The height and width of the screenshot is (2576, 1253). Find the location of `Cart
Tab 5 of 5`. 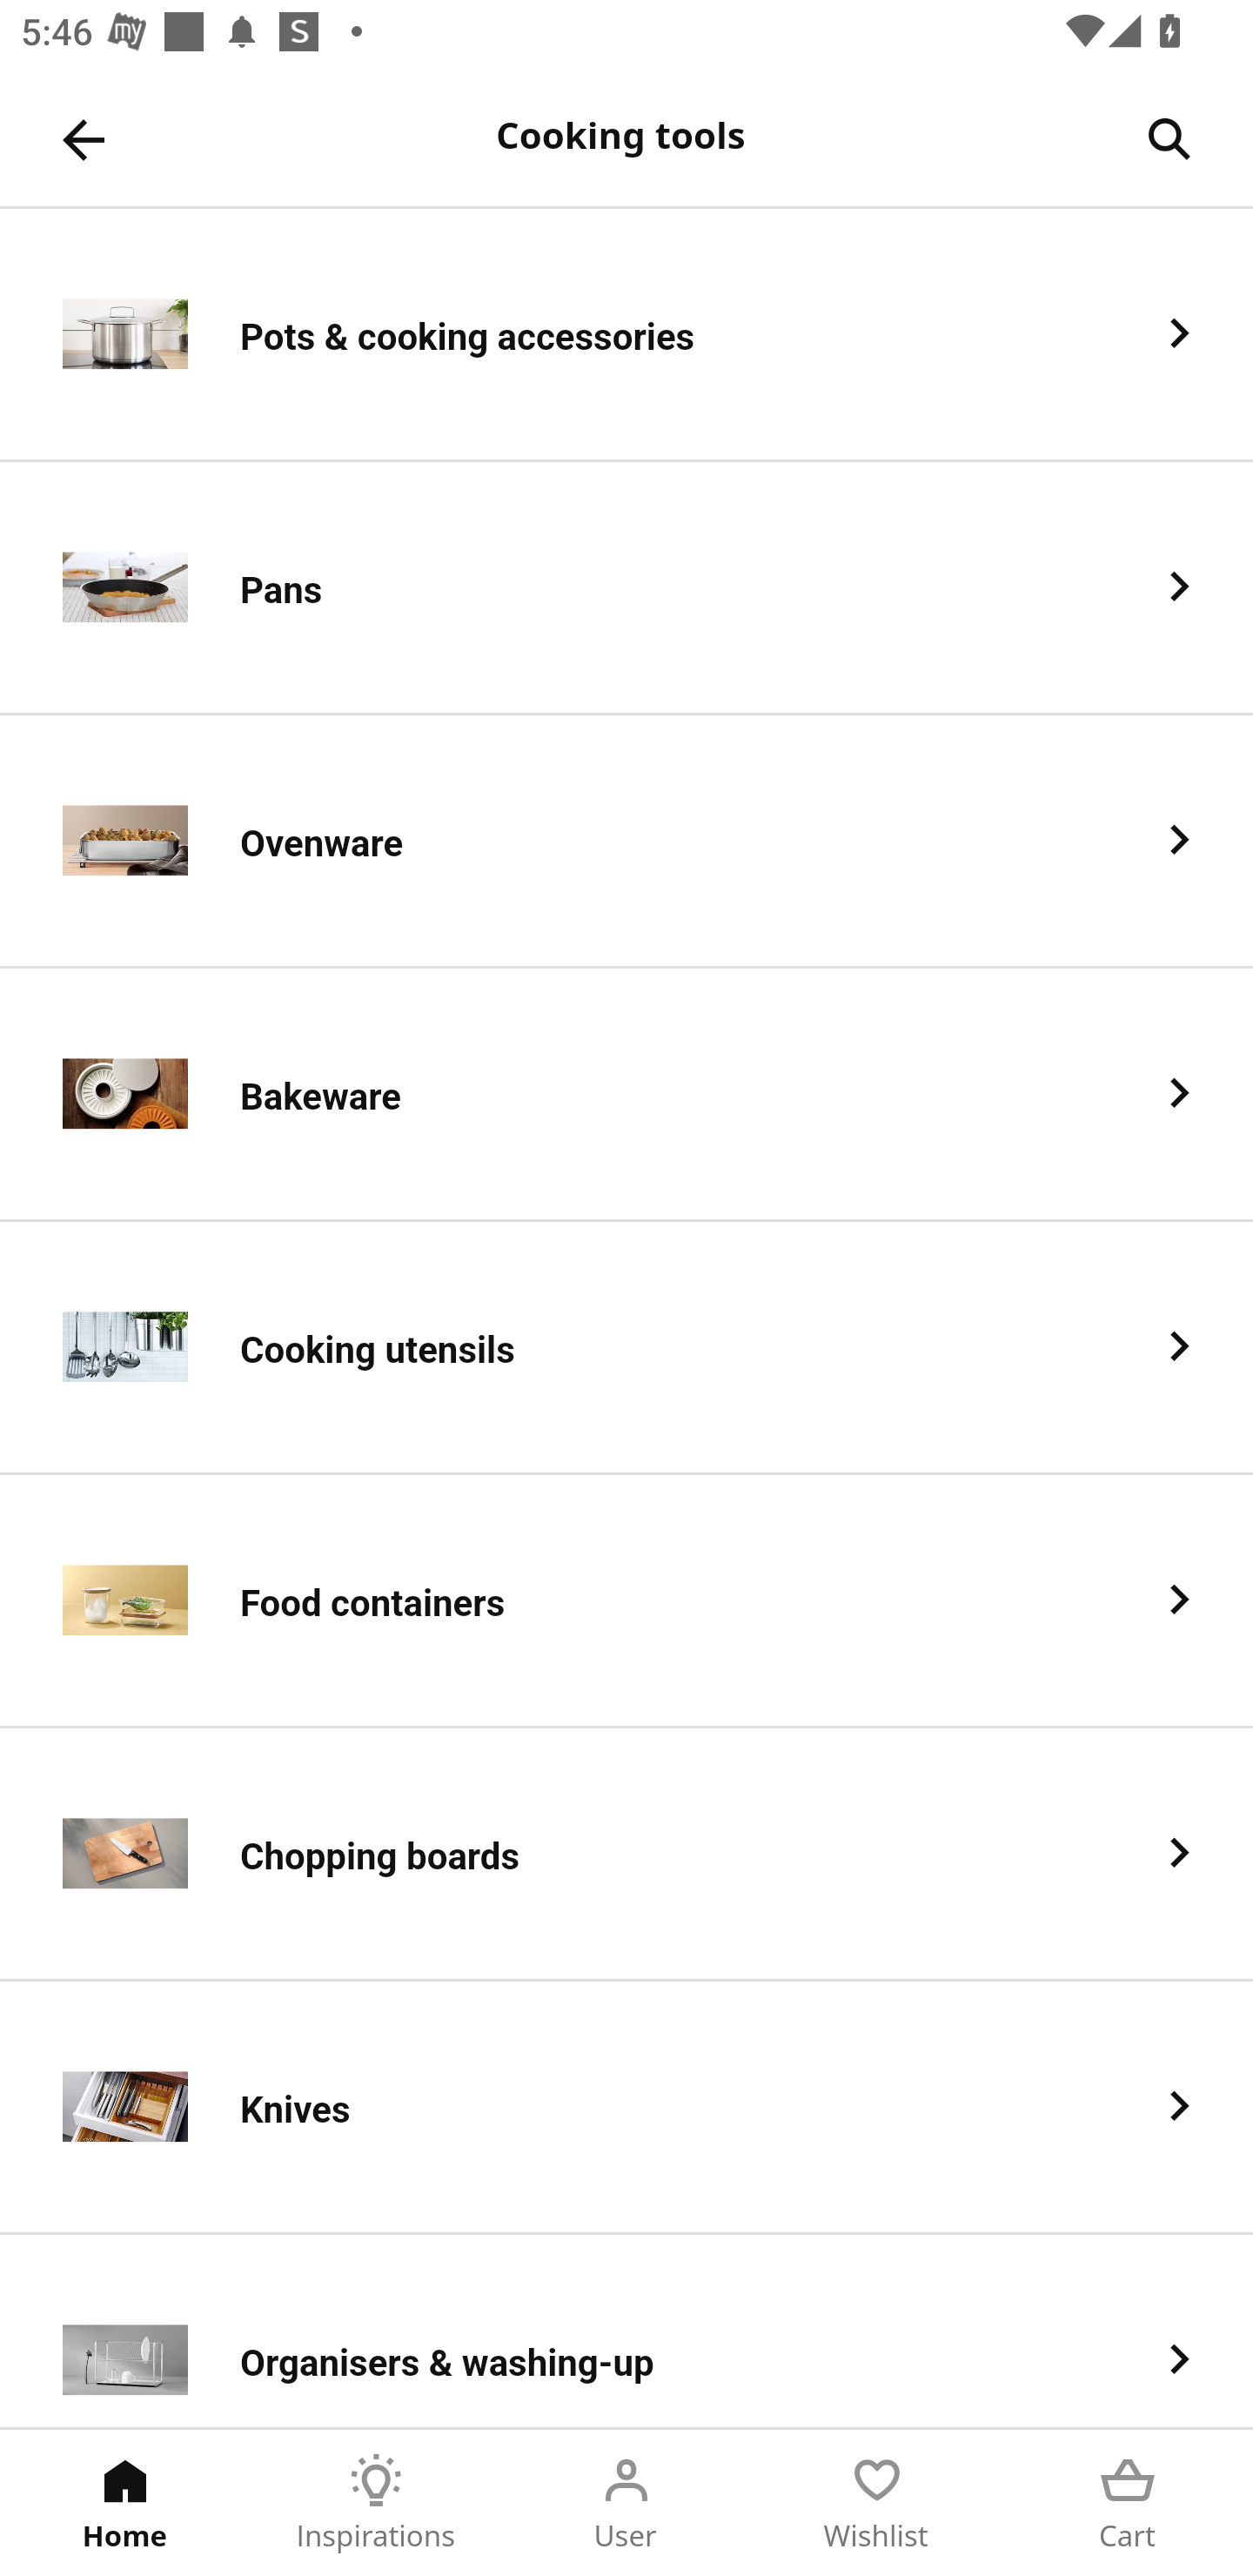

Cart
Tab 5 of 5 is located at coordinates (1128, 2503).